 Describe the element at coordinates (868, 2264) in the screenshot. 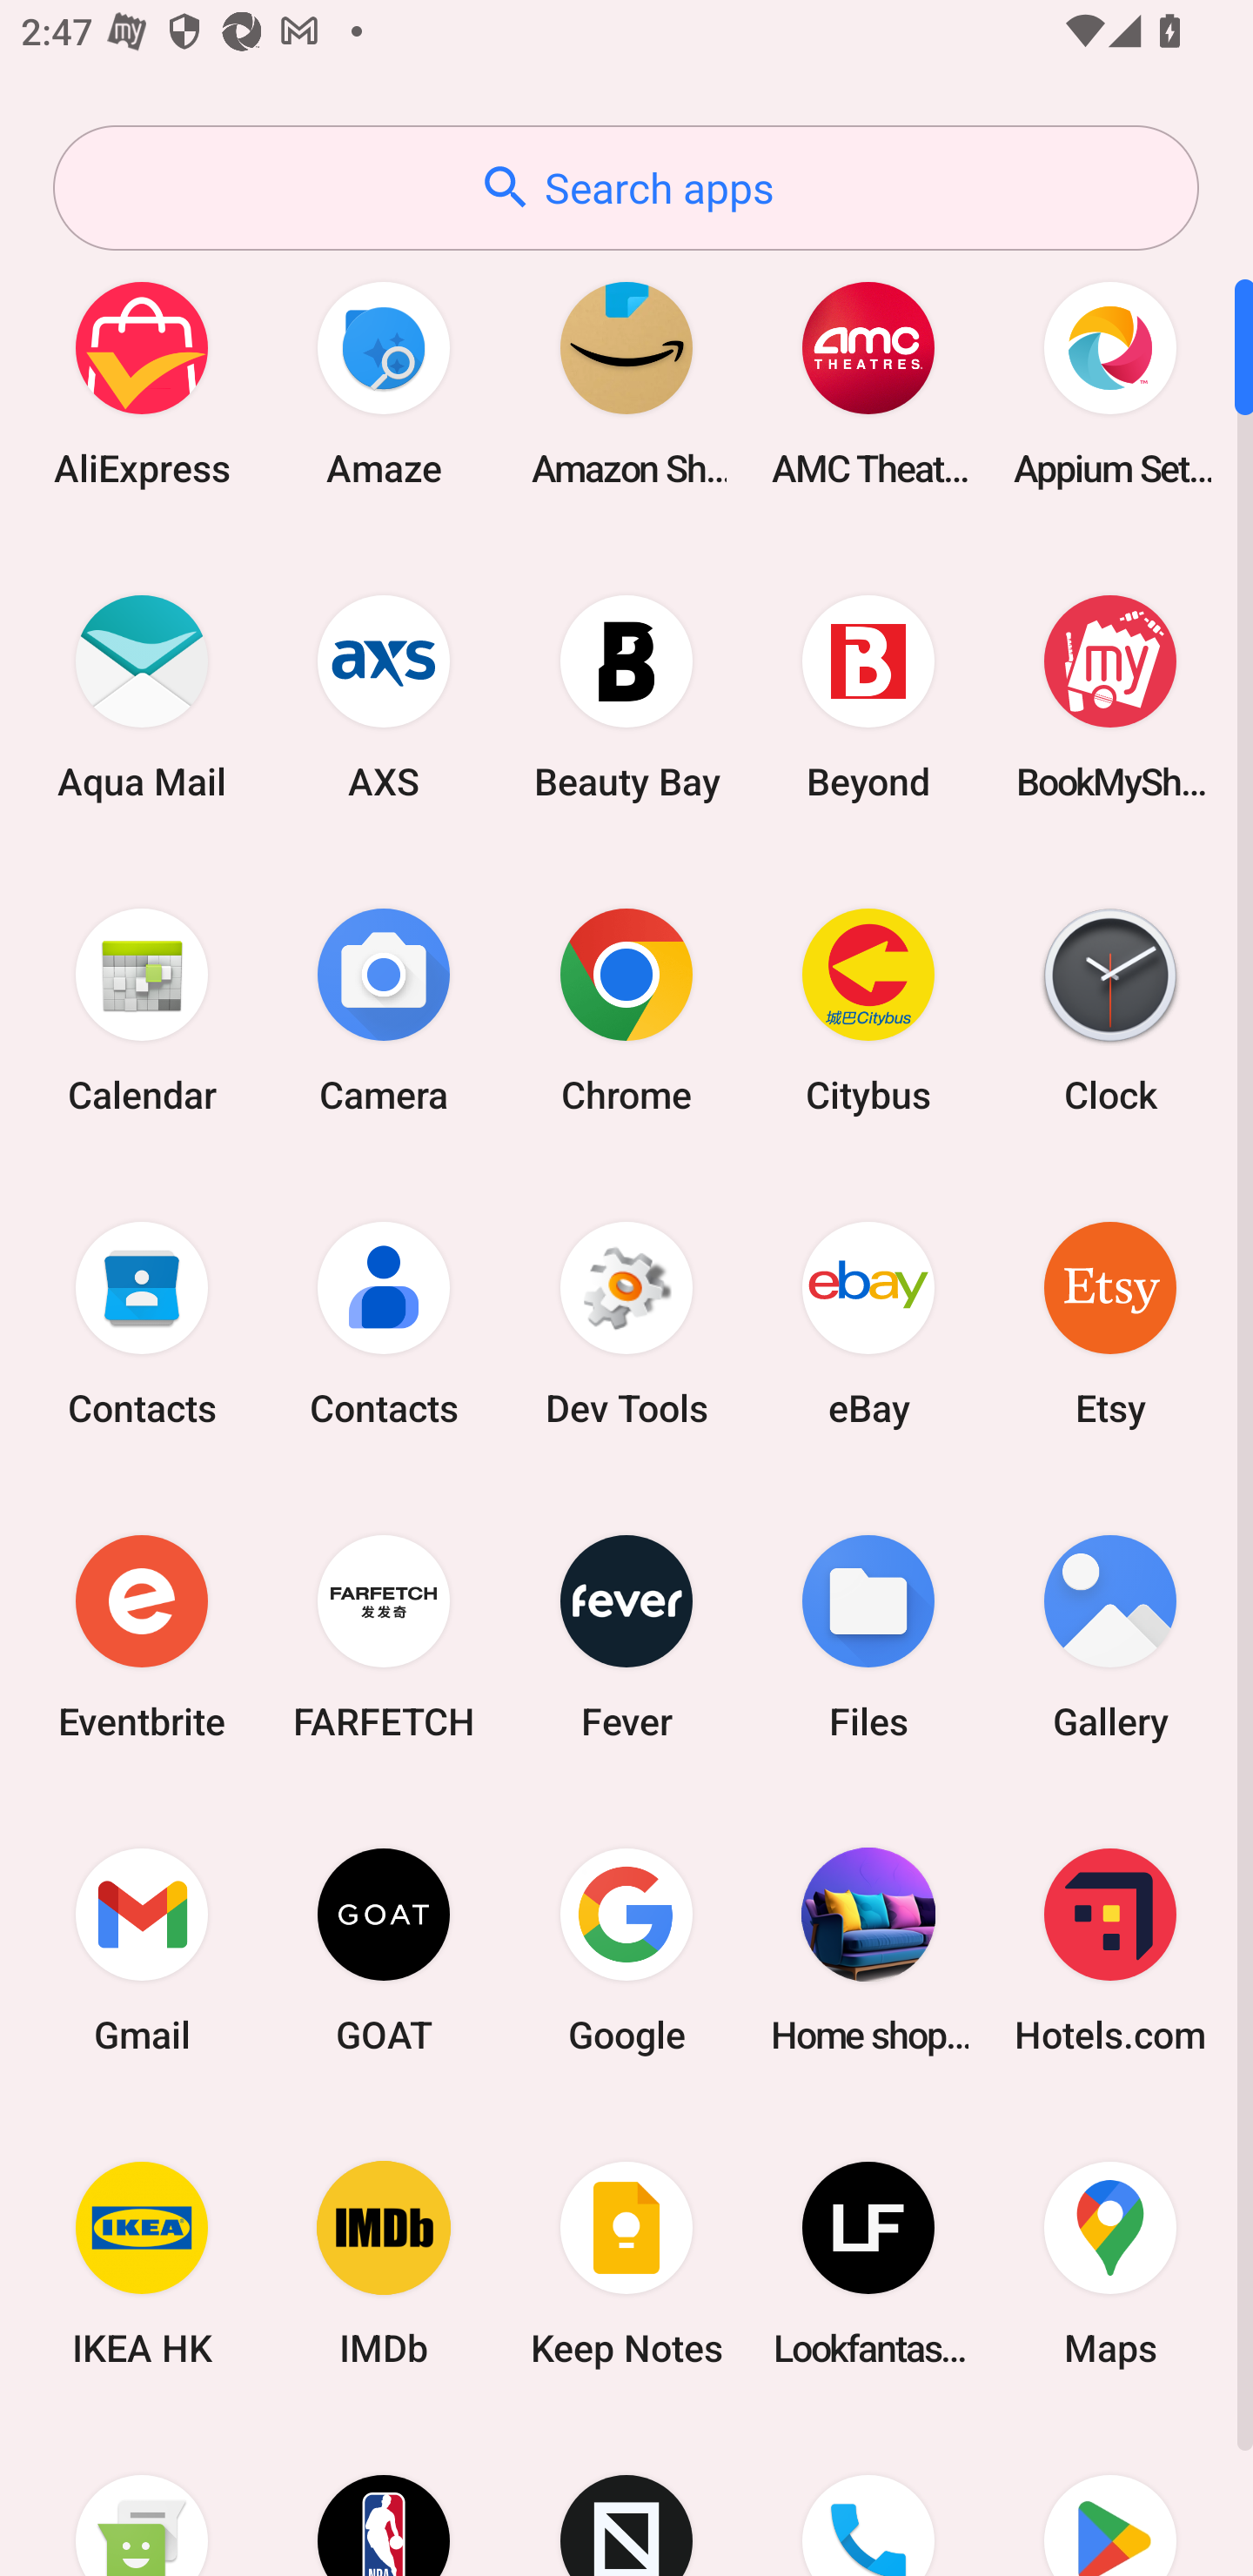

I see `Lookfantastic` at that location.